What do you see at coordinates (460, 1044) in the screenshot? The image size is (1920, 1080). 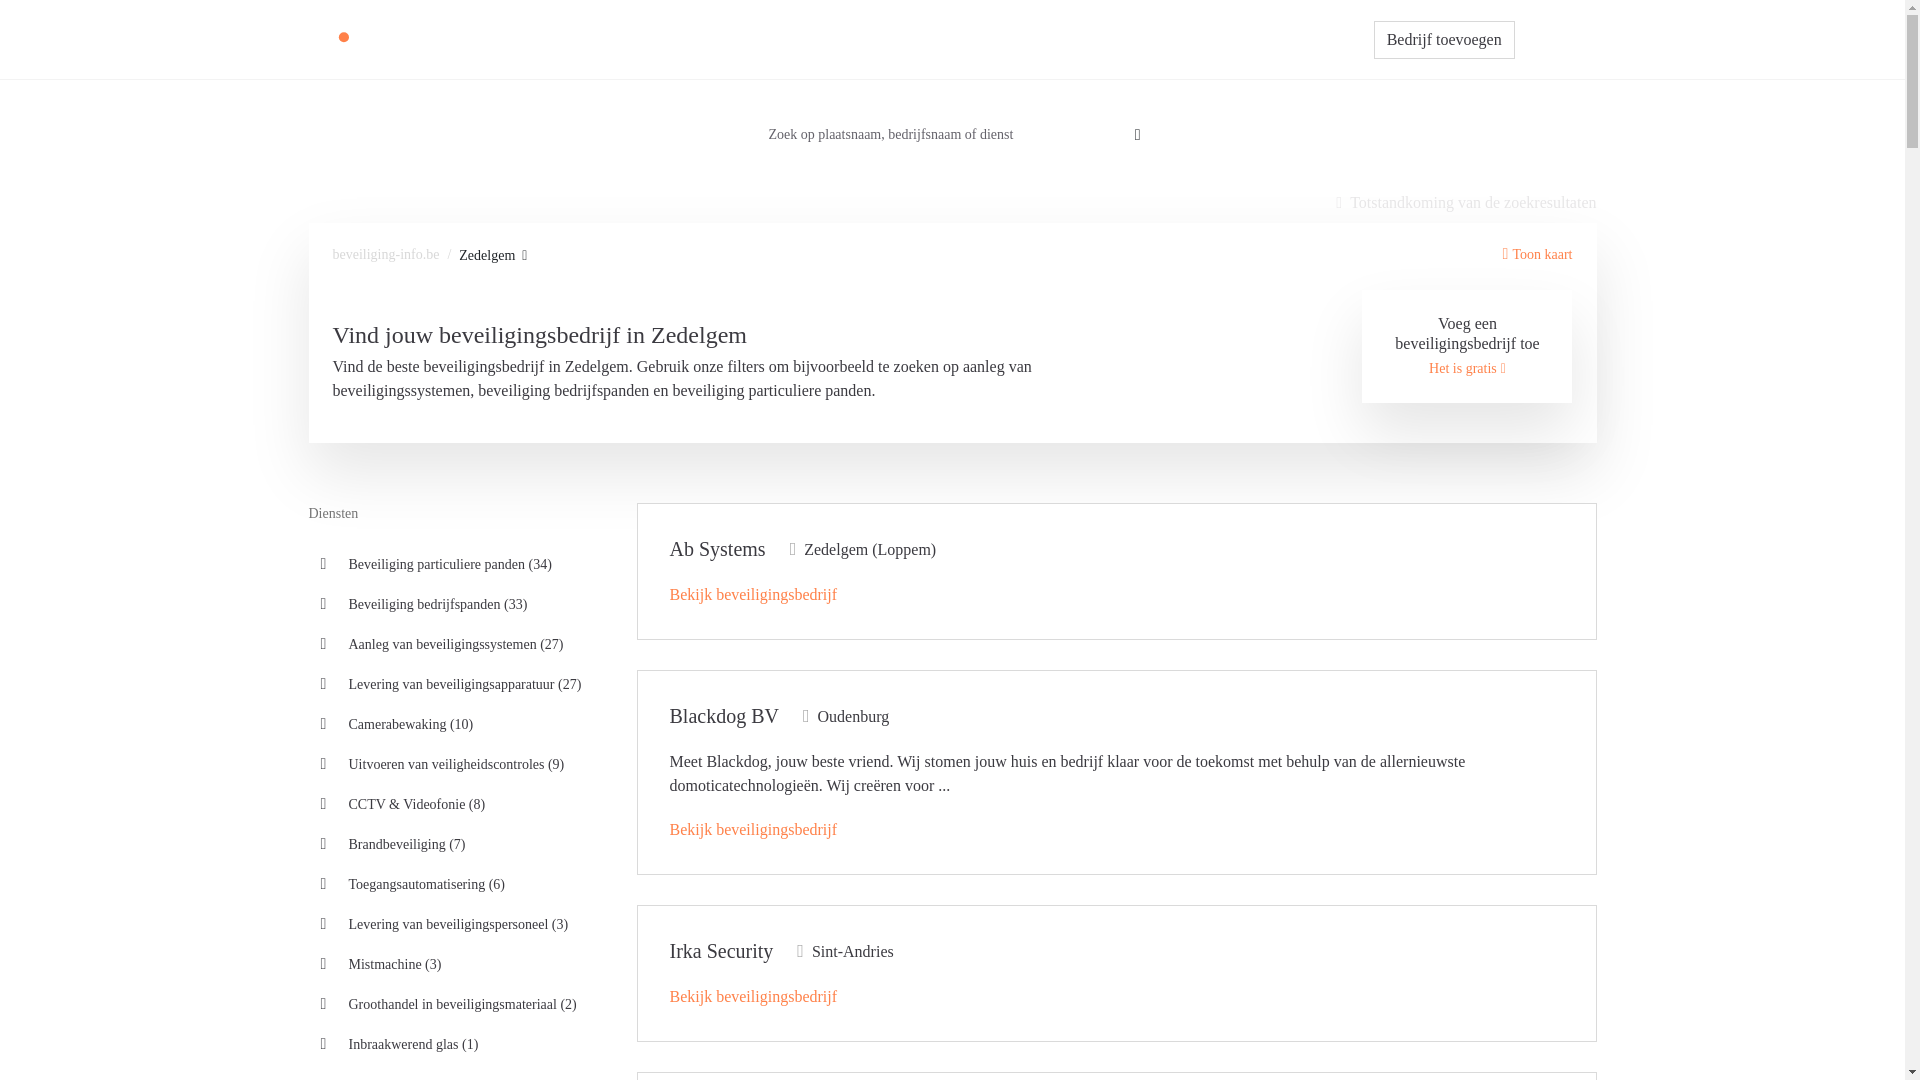 I see `Inbraakwerend glas (1)` at bounding box center [460, 1044].